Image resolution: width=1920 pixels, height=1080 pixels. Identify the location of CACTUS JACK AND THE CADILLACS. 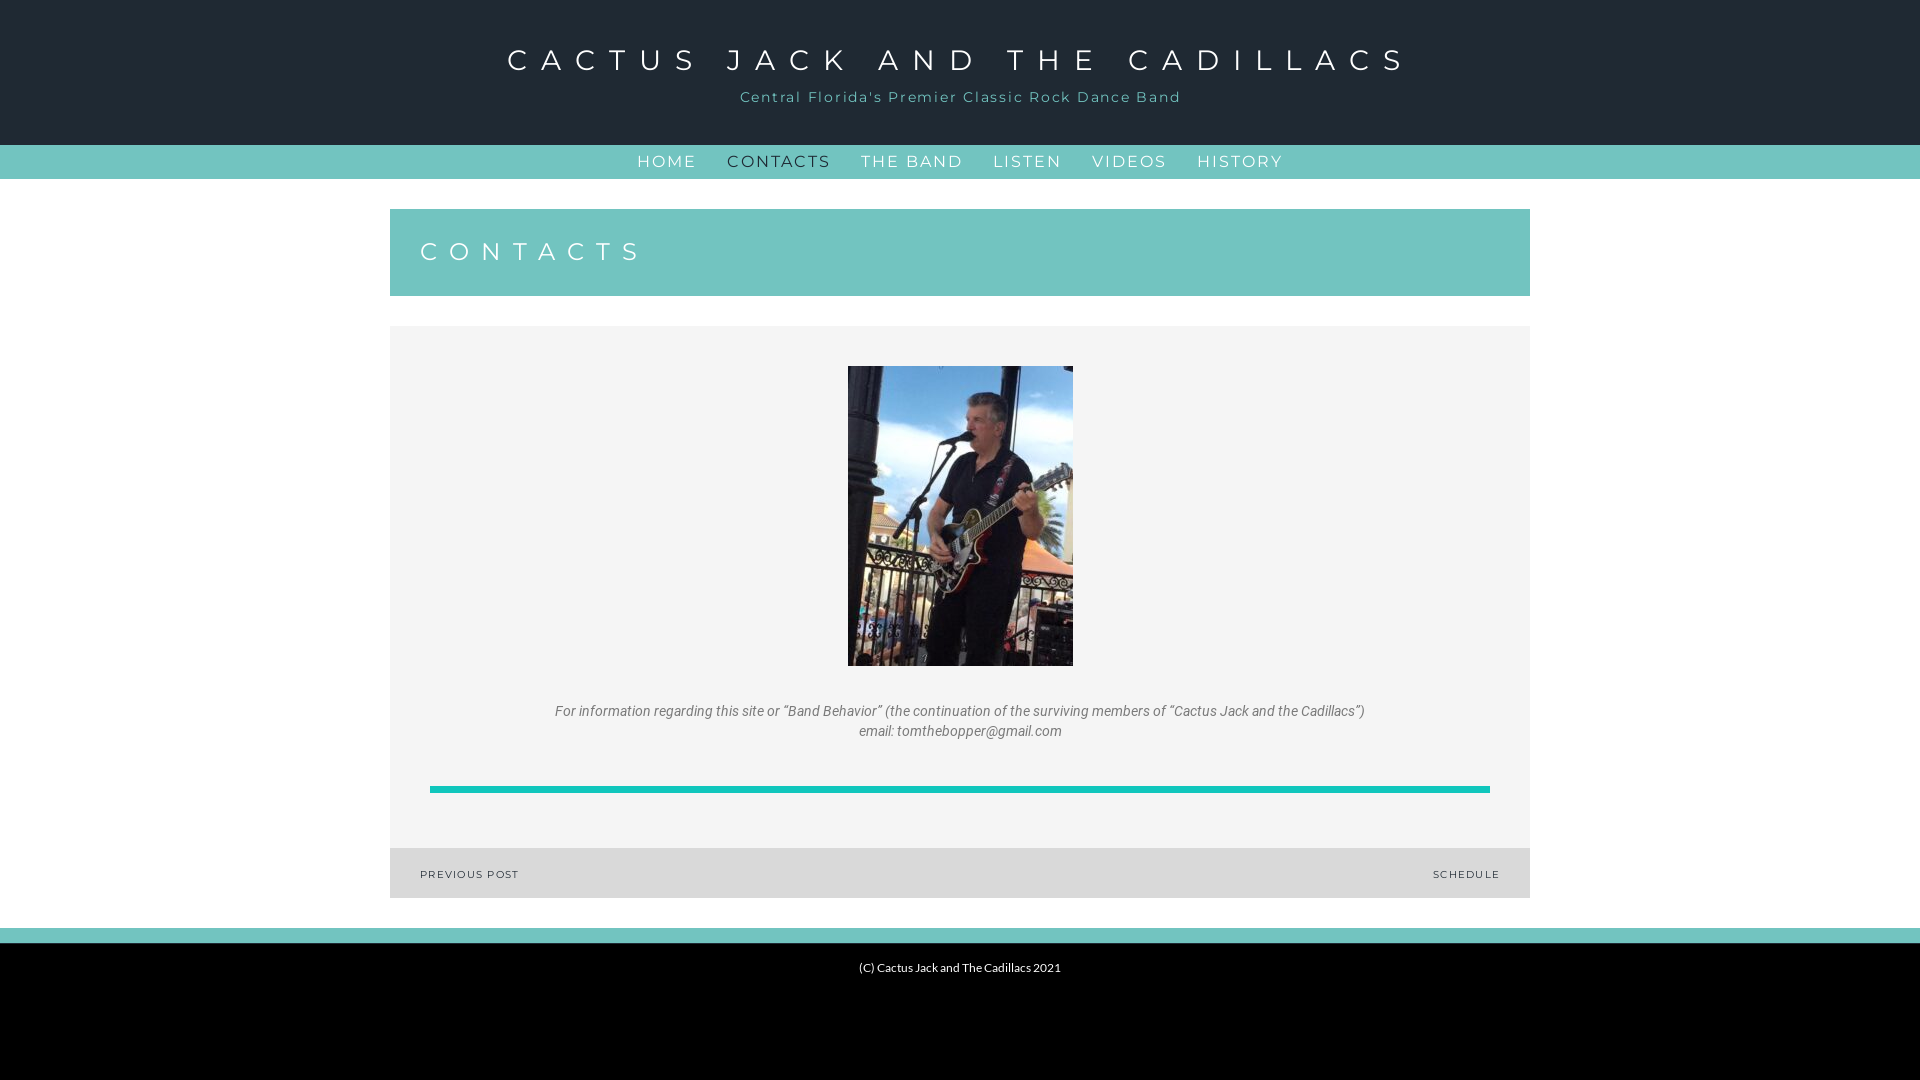
(960, 60).